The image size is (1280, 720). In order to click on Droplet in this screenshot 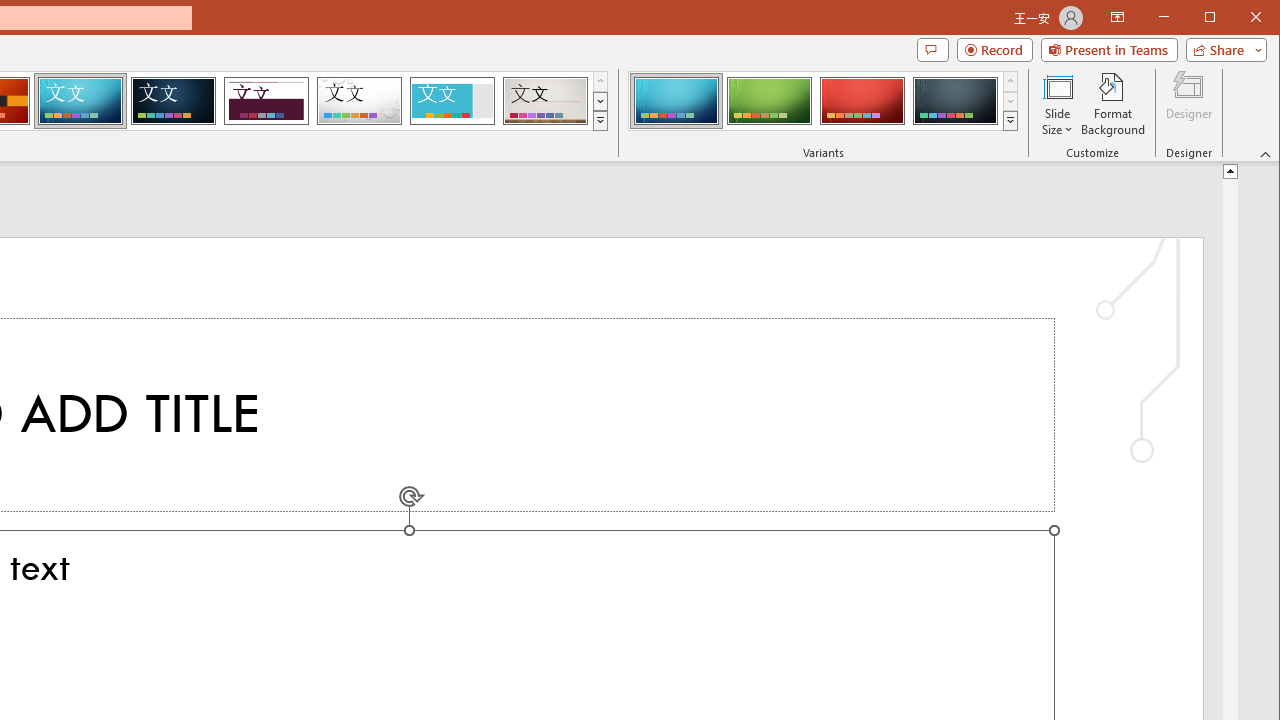, I will do `click(359, 100)`.